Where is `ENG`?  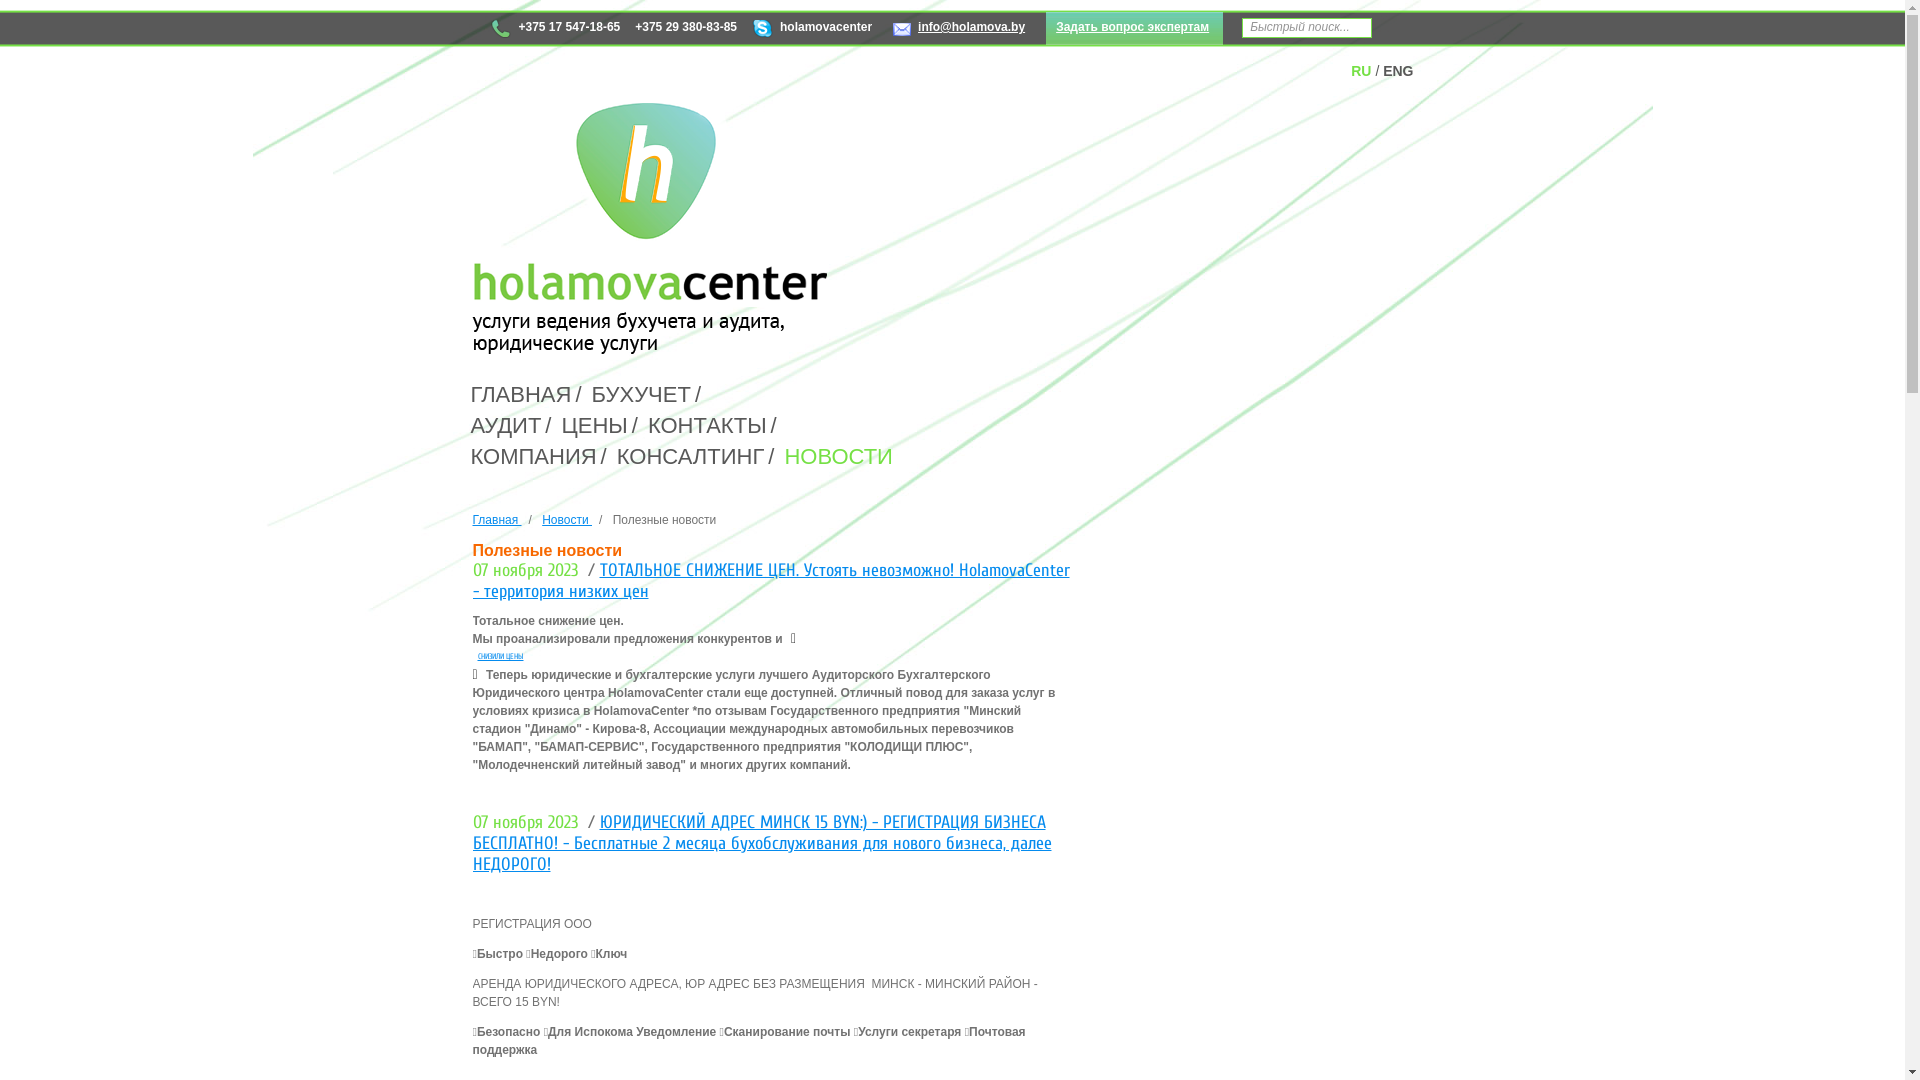 ENG is located at coordinates (1398, 71).